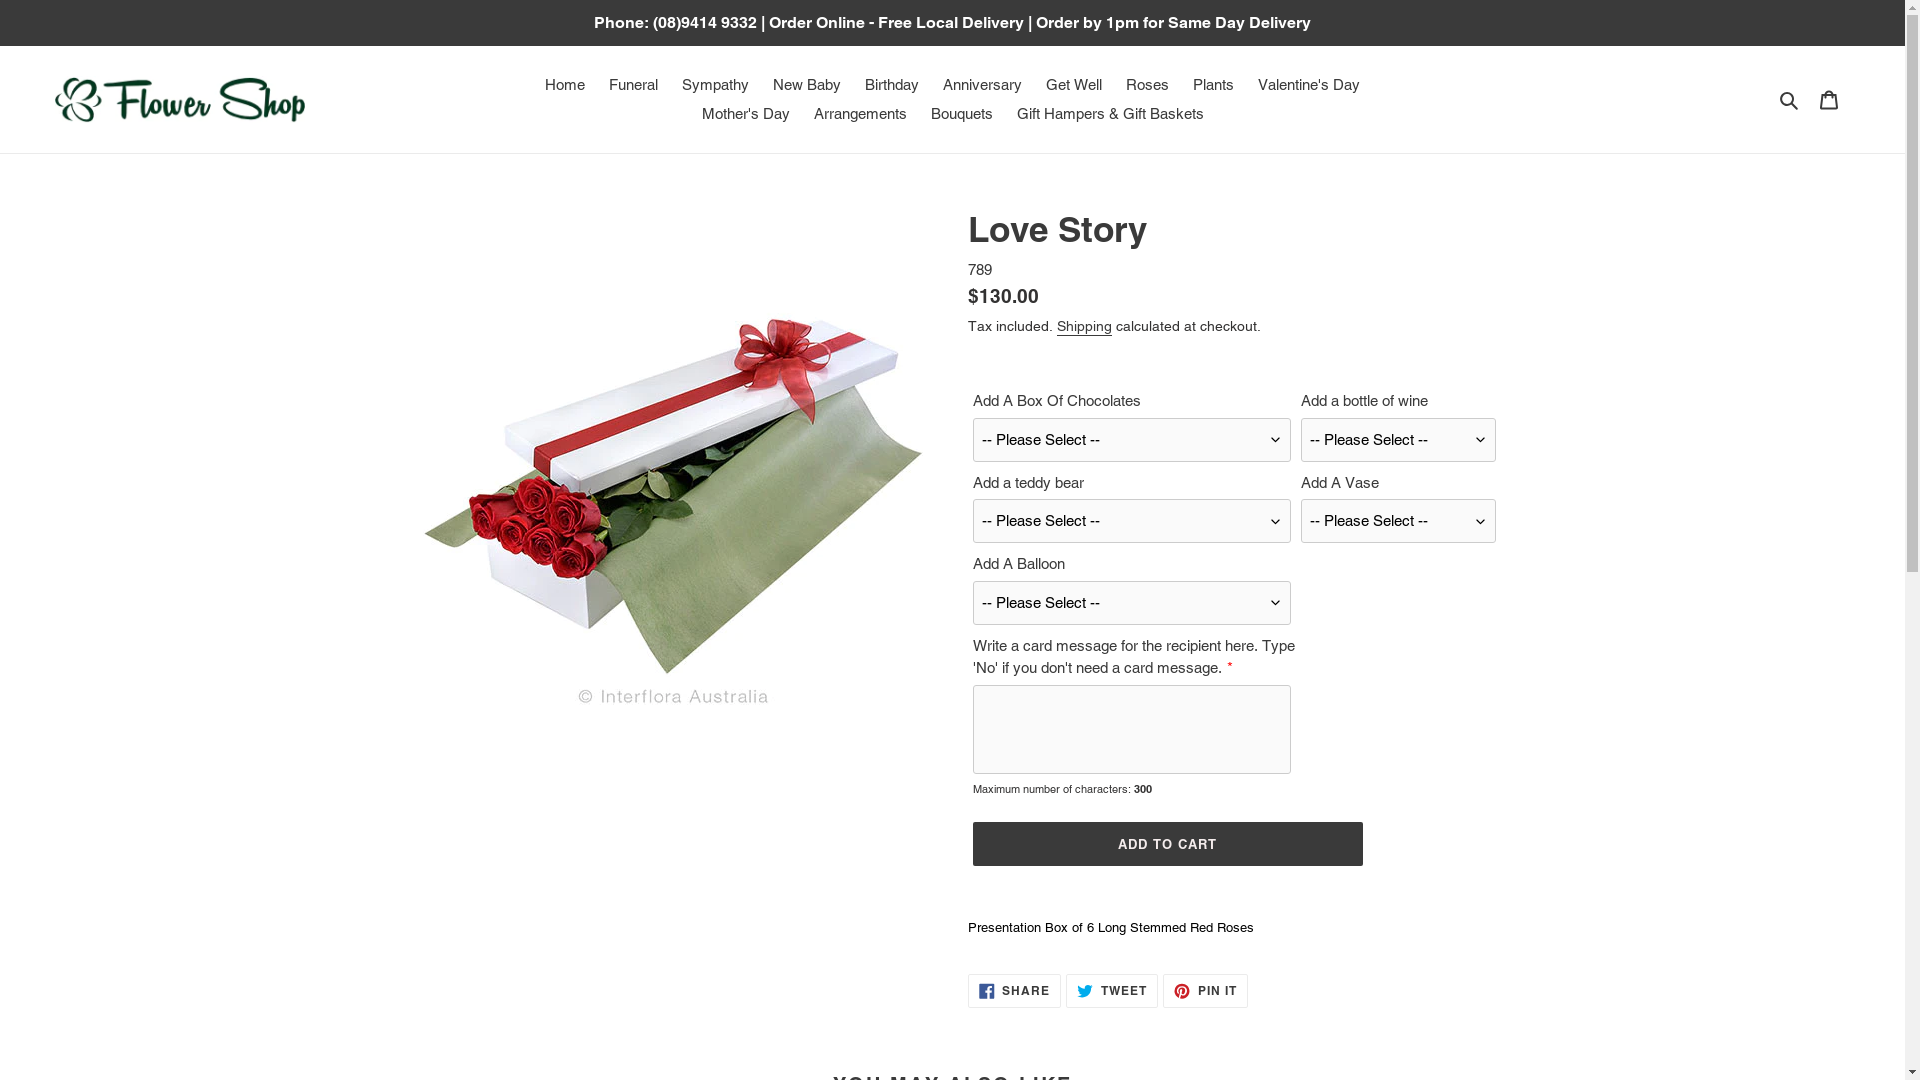  What do you see at coordinates (1167, 844) in the screenshot?
I see `ADD TO CART` at bounding box center [1167, 844].